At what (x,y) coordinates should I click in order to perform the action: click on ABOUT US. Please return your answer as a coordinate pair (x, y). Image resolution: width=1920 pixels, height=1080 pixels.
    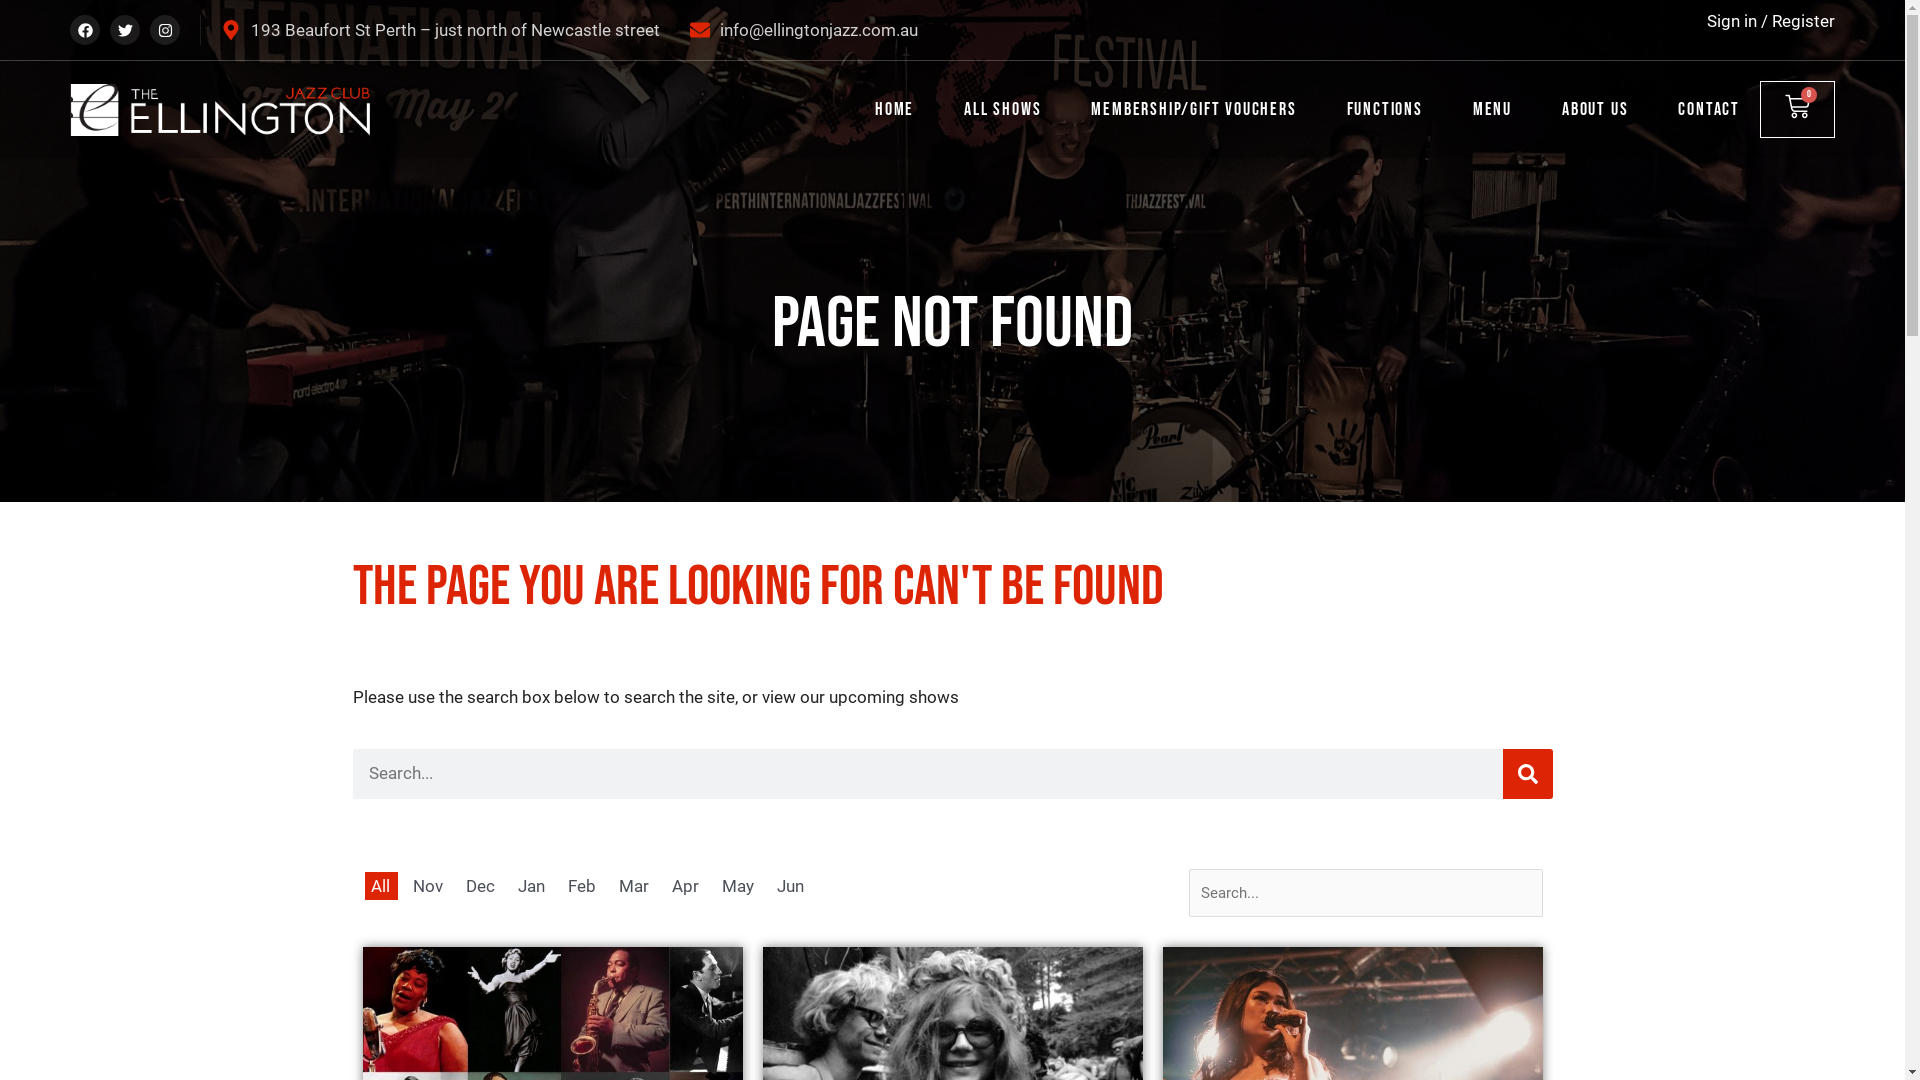
    Looking at the image, I should click on (1595, 110).